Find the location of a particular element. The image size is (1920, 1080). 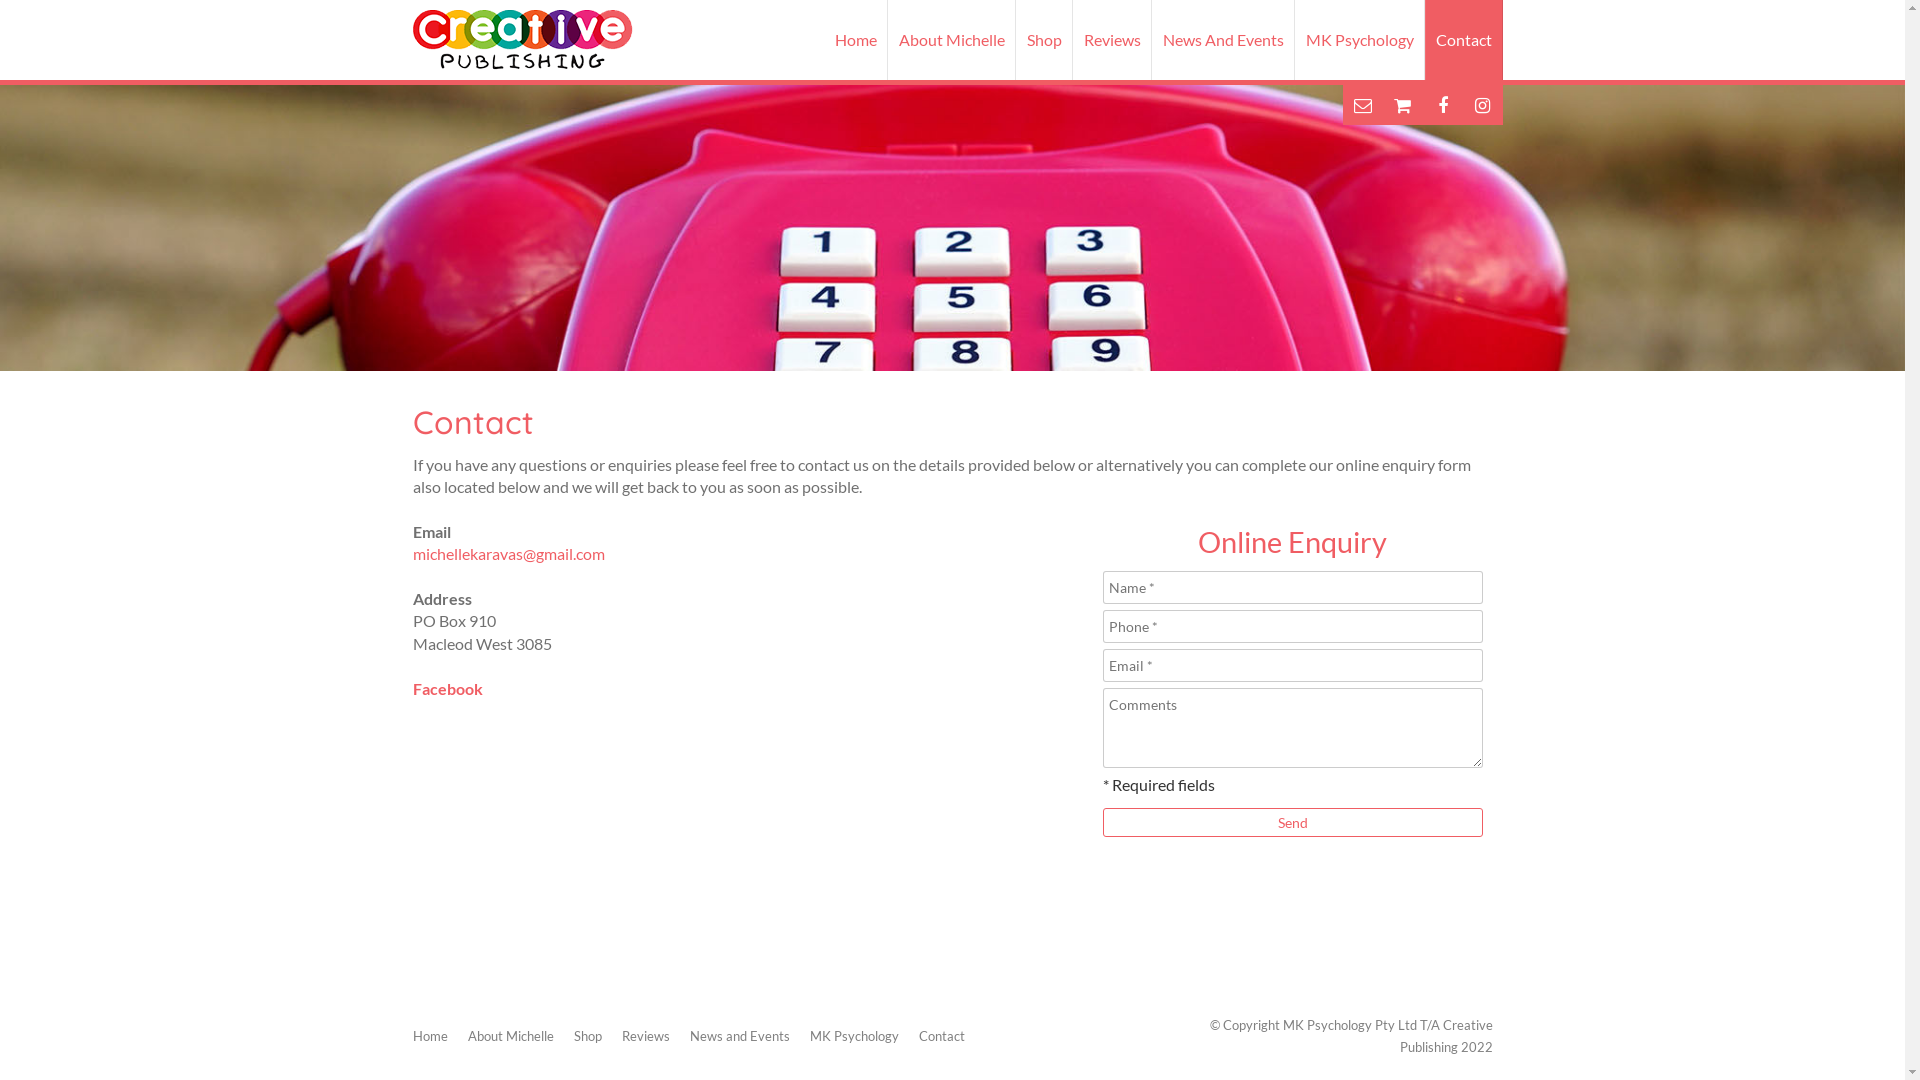

Contact is located at coordinates (1463, 40).